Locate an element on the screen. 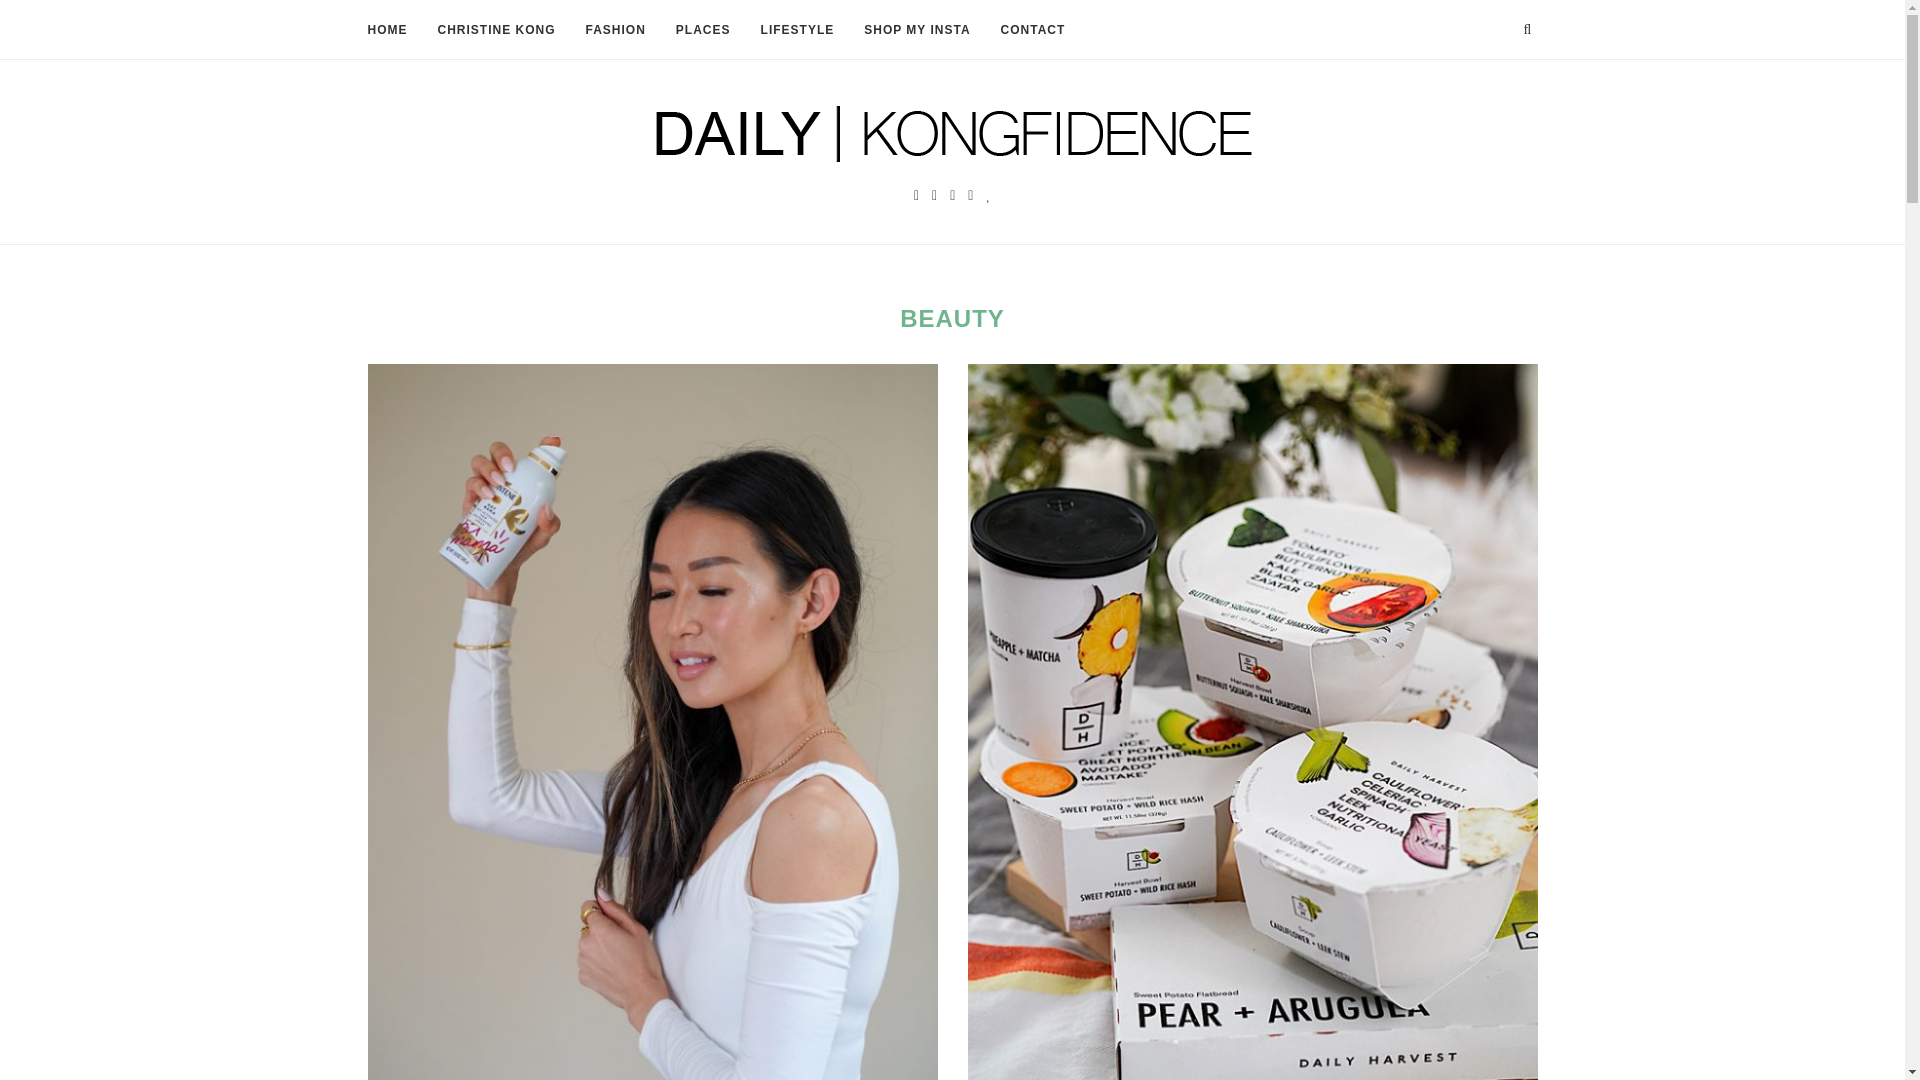 The image size is (1920, 1080). PLACES is located at coordinates (703, 30).